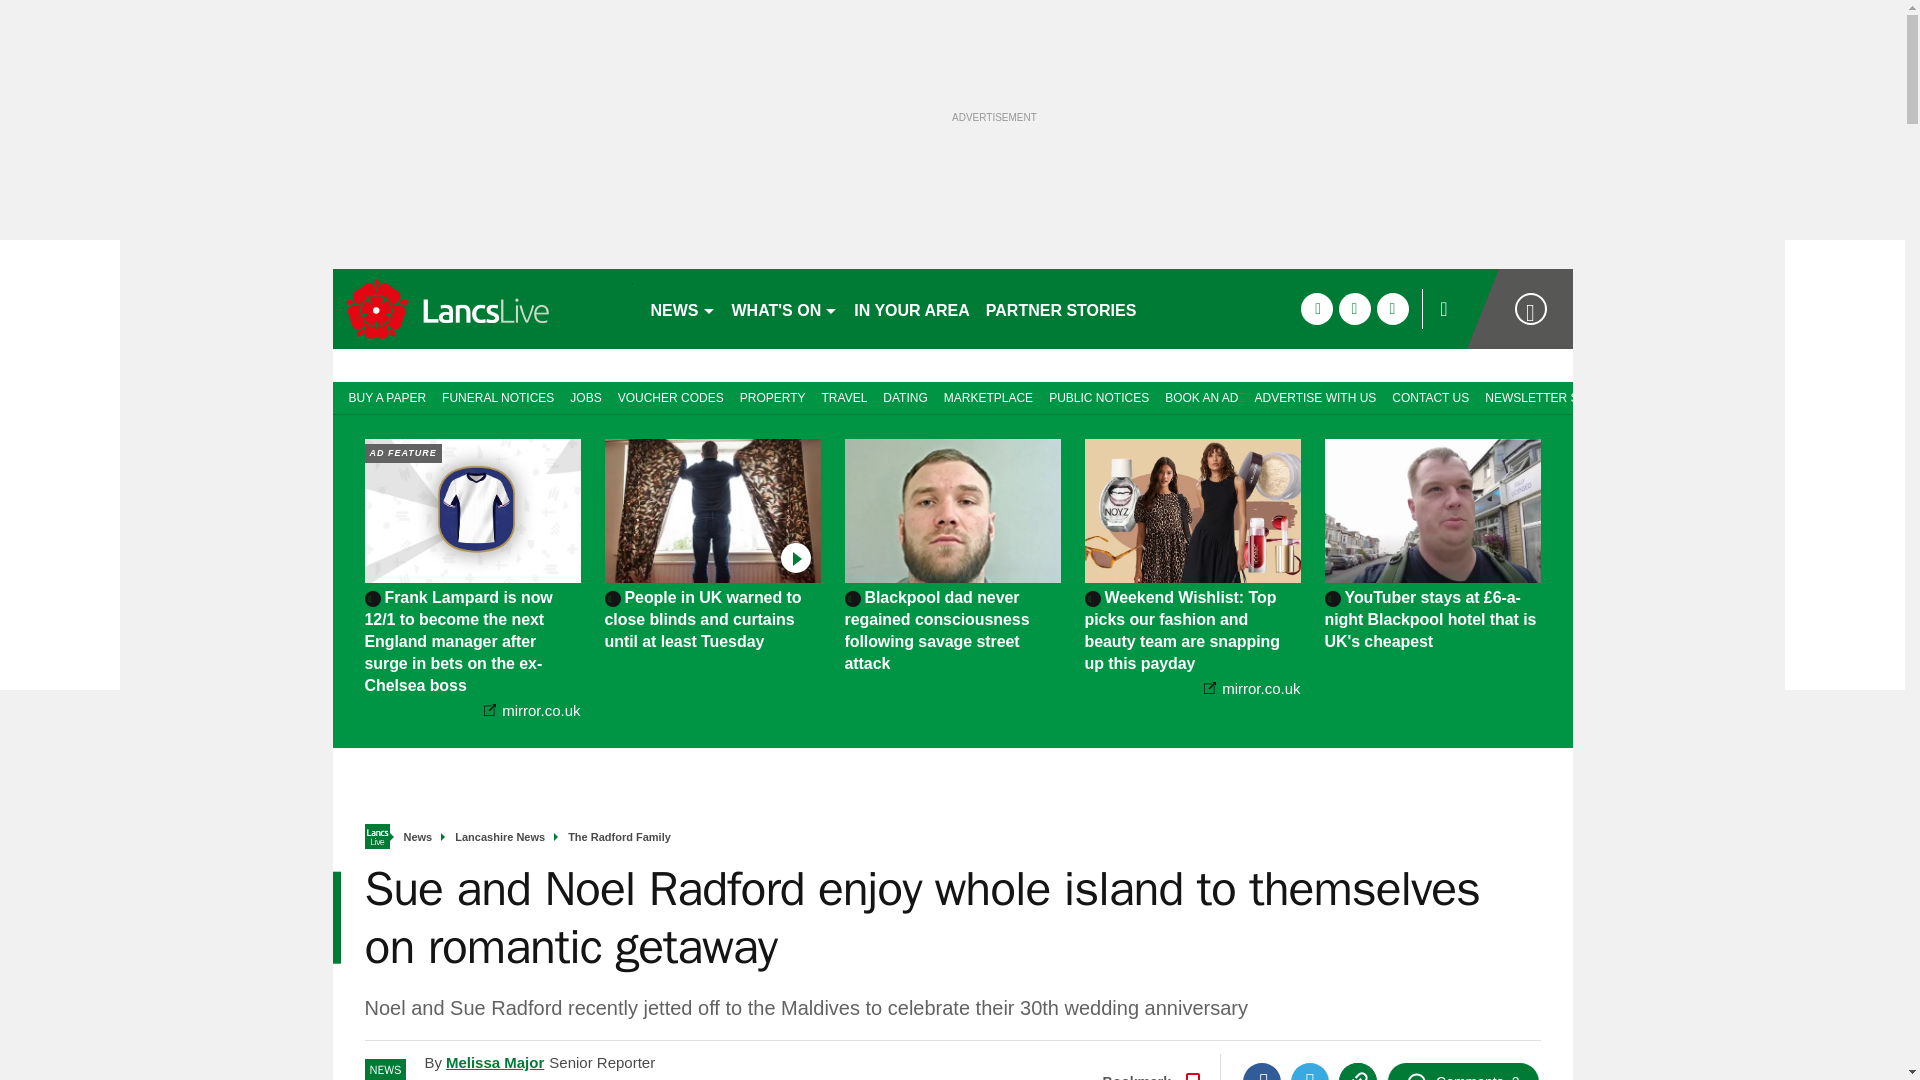 This screenshot has width=1920, height=1080. I want to click on twitter, so click(1354, 308).